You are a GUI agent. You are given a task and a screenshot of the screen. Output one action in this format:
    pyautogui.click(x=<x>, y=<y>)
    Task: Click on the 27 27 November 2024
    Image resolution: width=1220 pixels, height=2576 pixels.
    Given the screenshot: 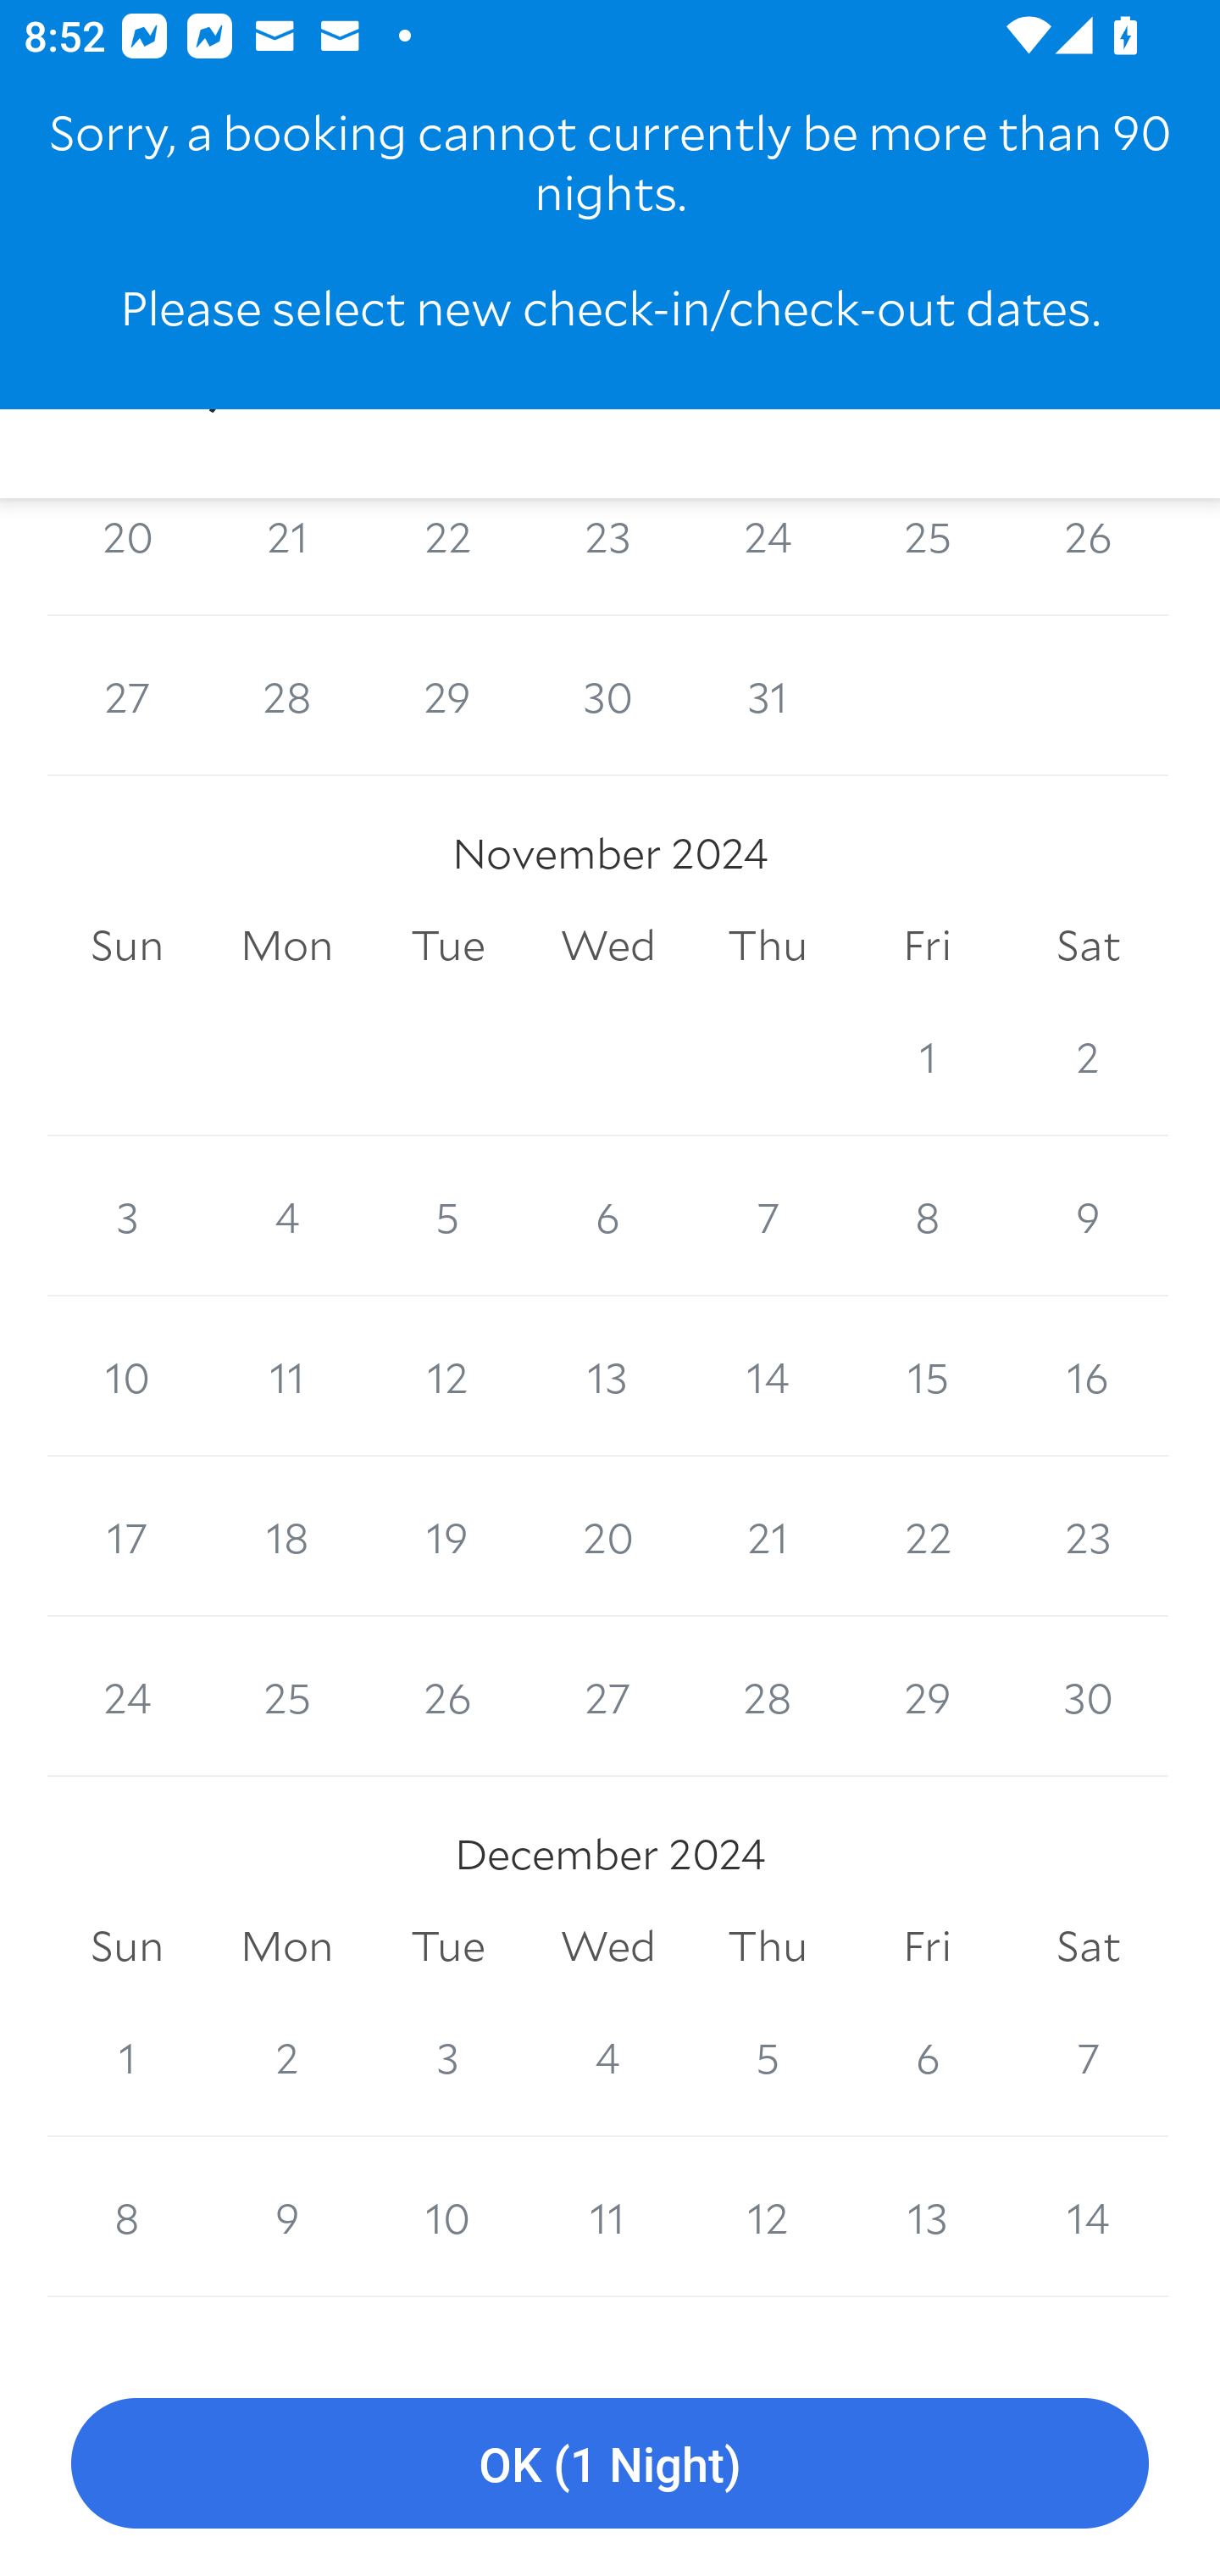 What is the action you would take?
    pyautogui.click(x=608, y=1697)
    